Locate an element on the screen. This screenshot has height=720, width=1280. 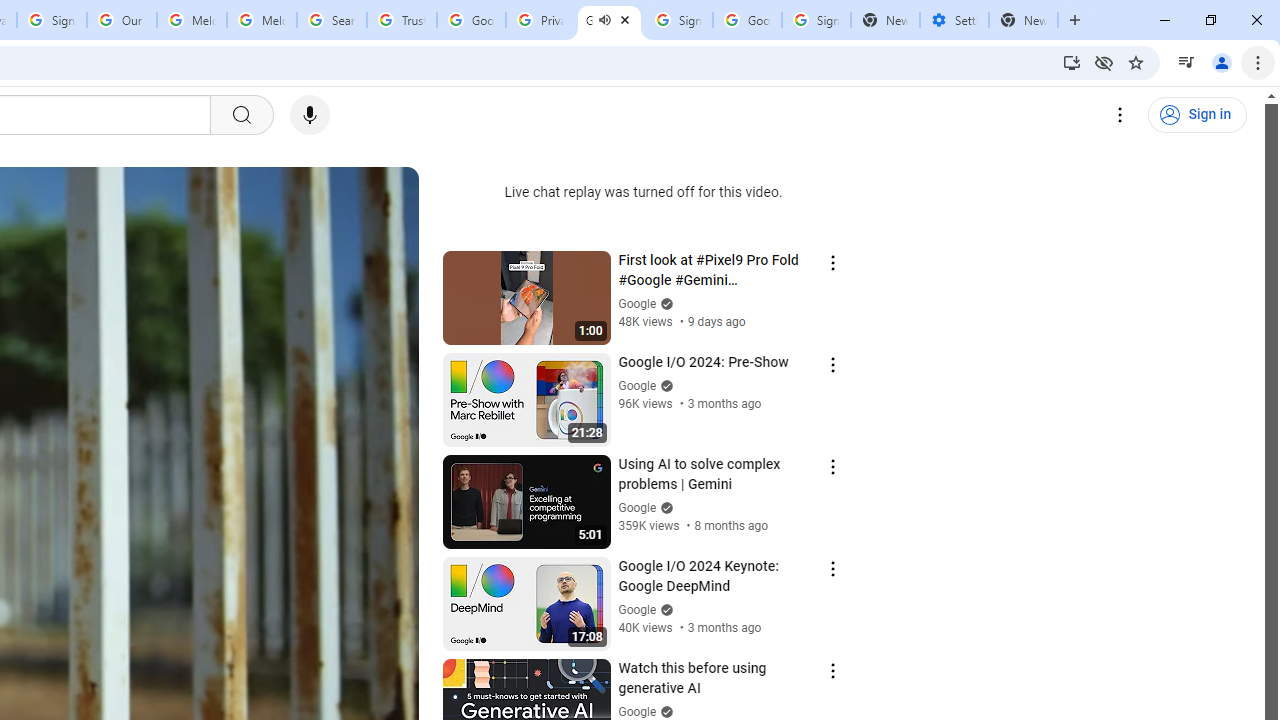
Action menu is located at coordinates (832, 670).